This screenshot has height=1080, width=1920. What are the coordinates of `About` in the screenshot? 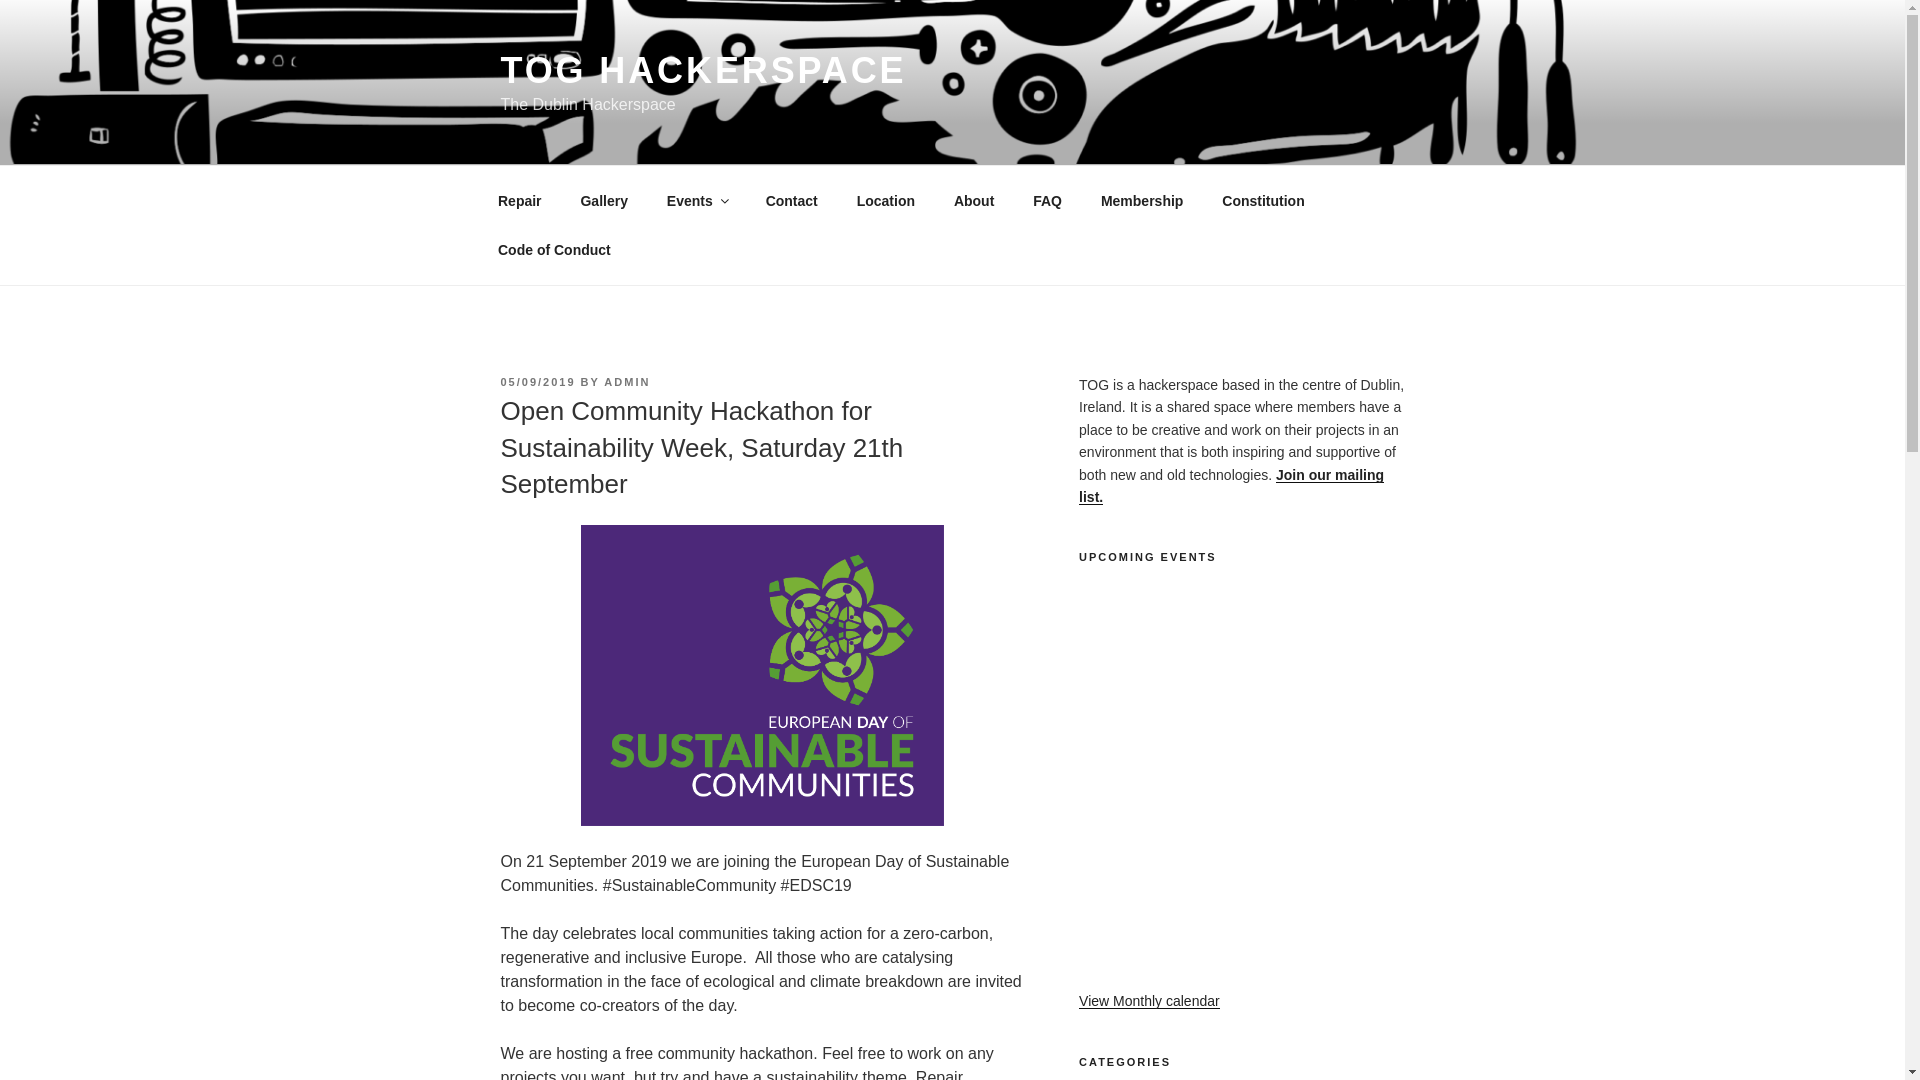 It's located at (974, 200).